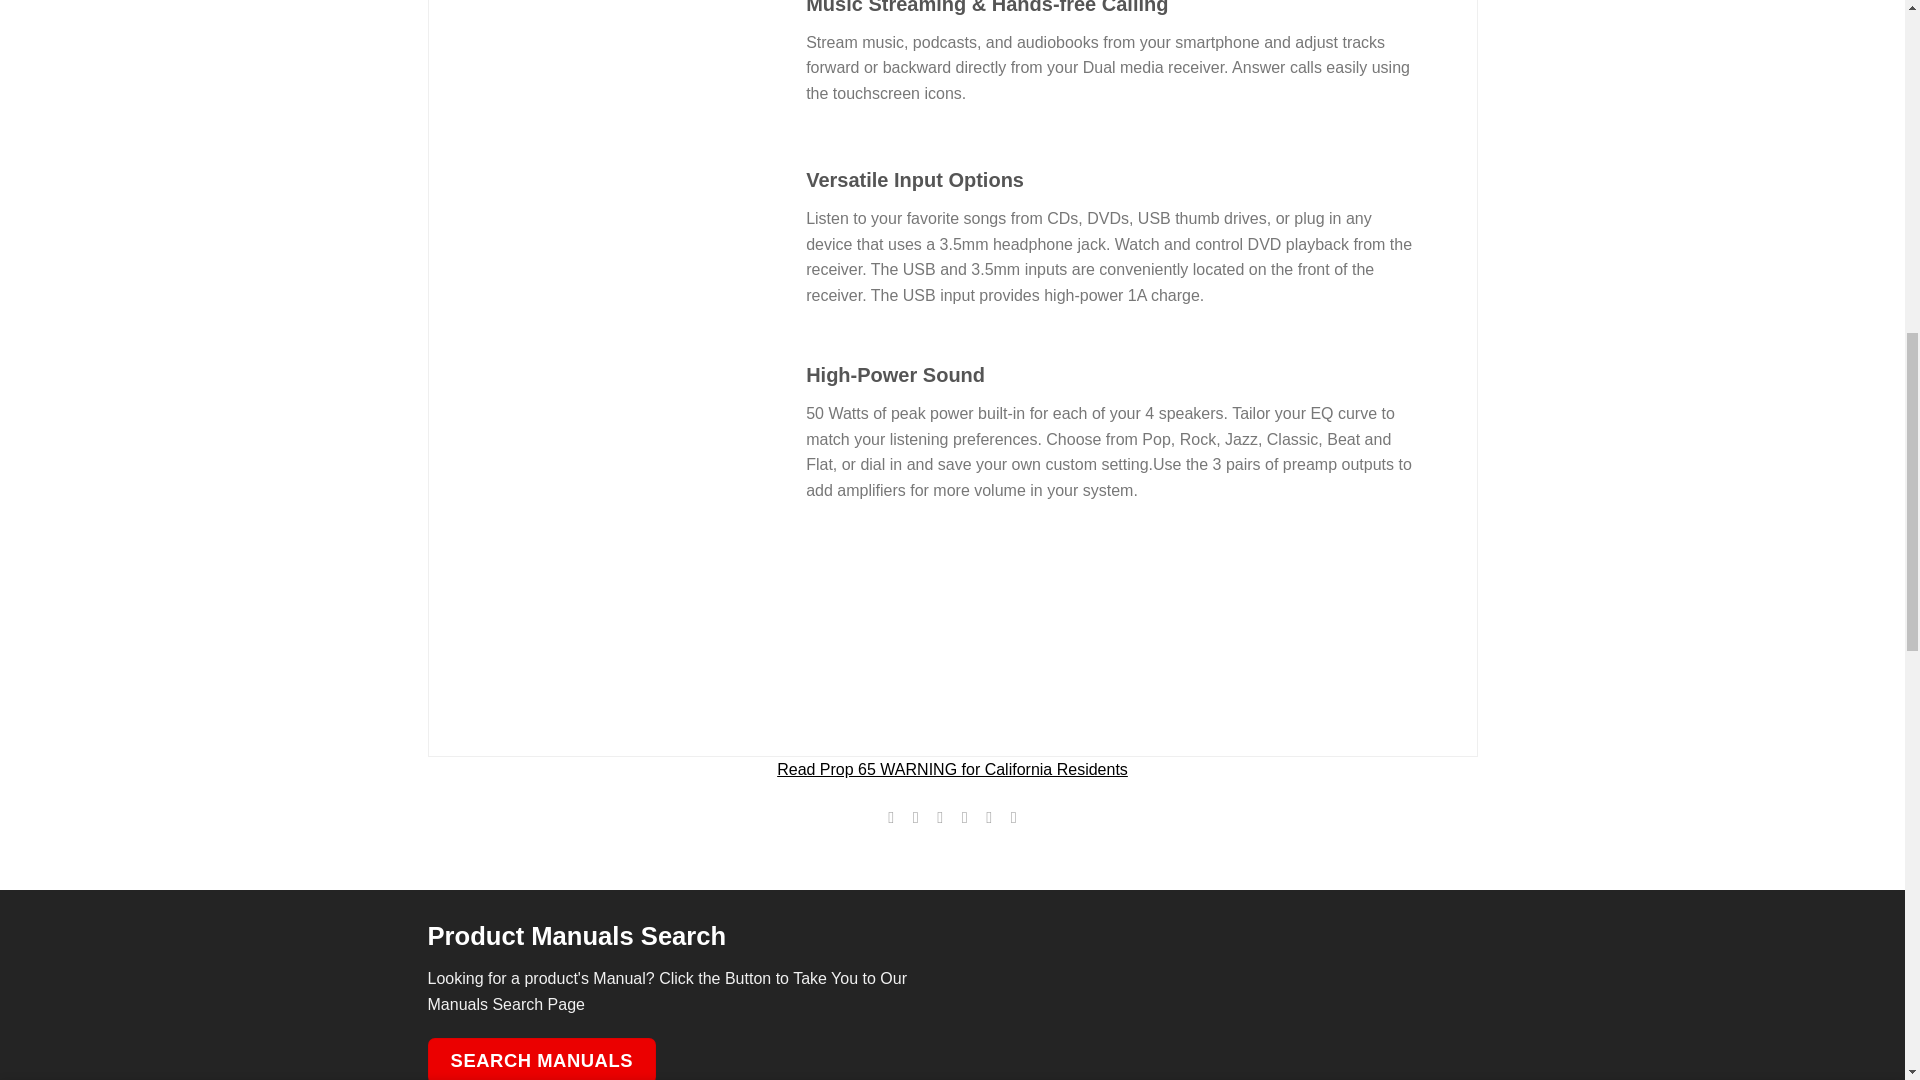 Image resolution: width=1920 pixels, height=1080 pixels. What do you see at coordinates (964, 816) in the screenshot?
I see `Pin on Pinterest` at bounding box center [964, 816].